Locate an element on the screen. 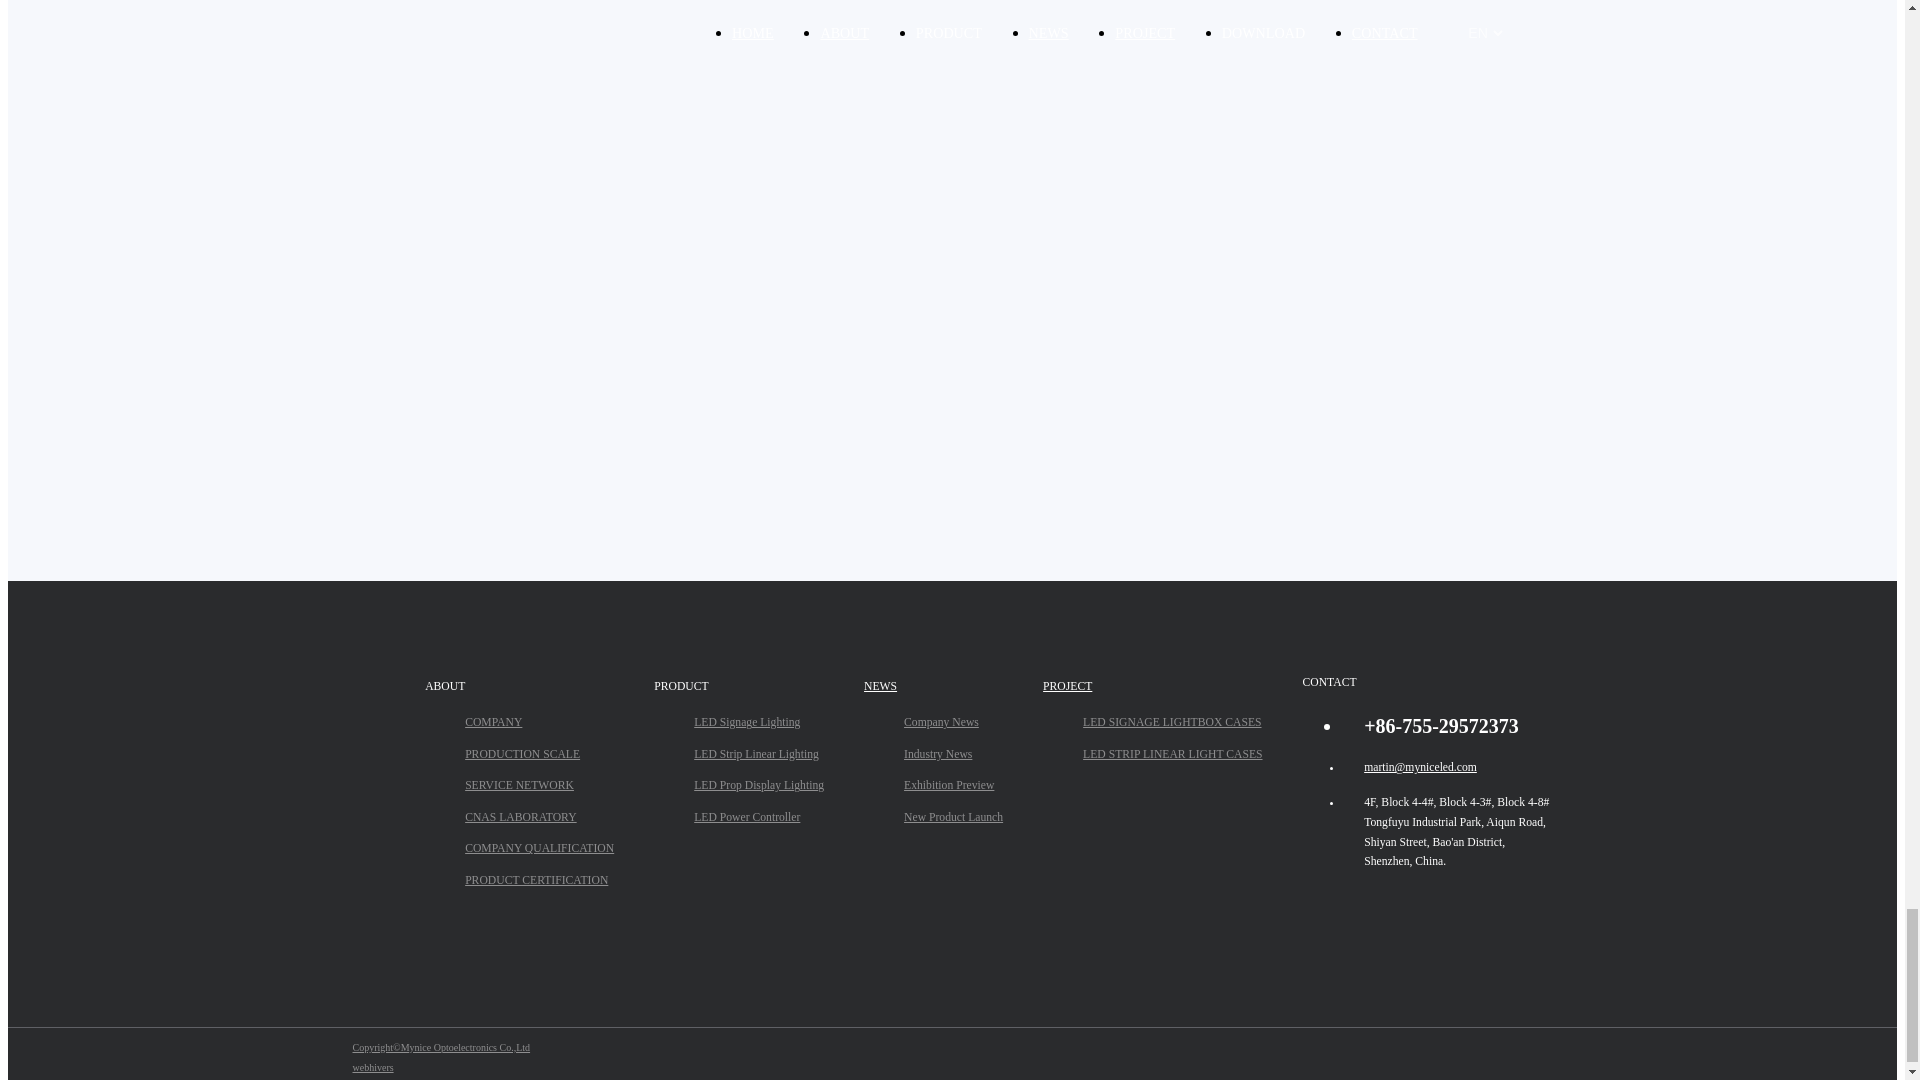  SERVICE NETWORK is located at coordinates (539, 786).